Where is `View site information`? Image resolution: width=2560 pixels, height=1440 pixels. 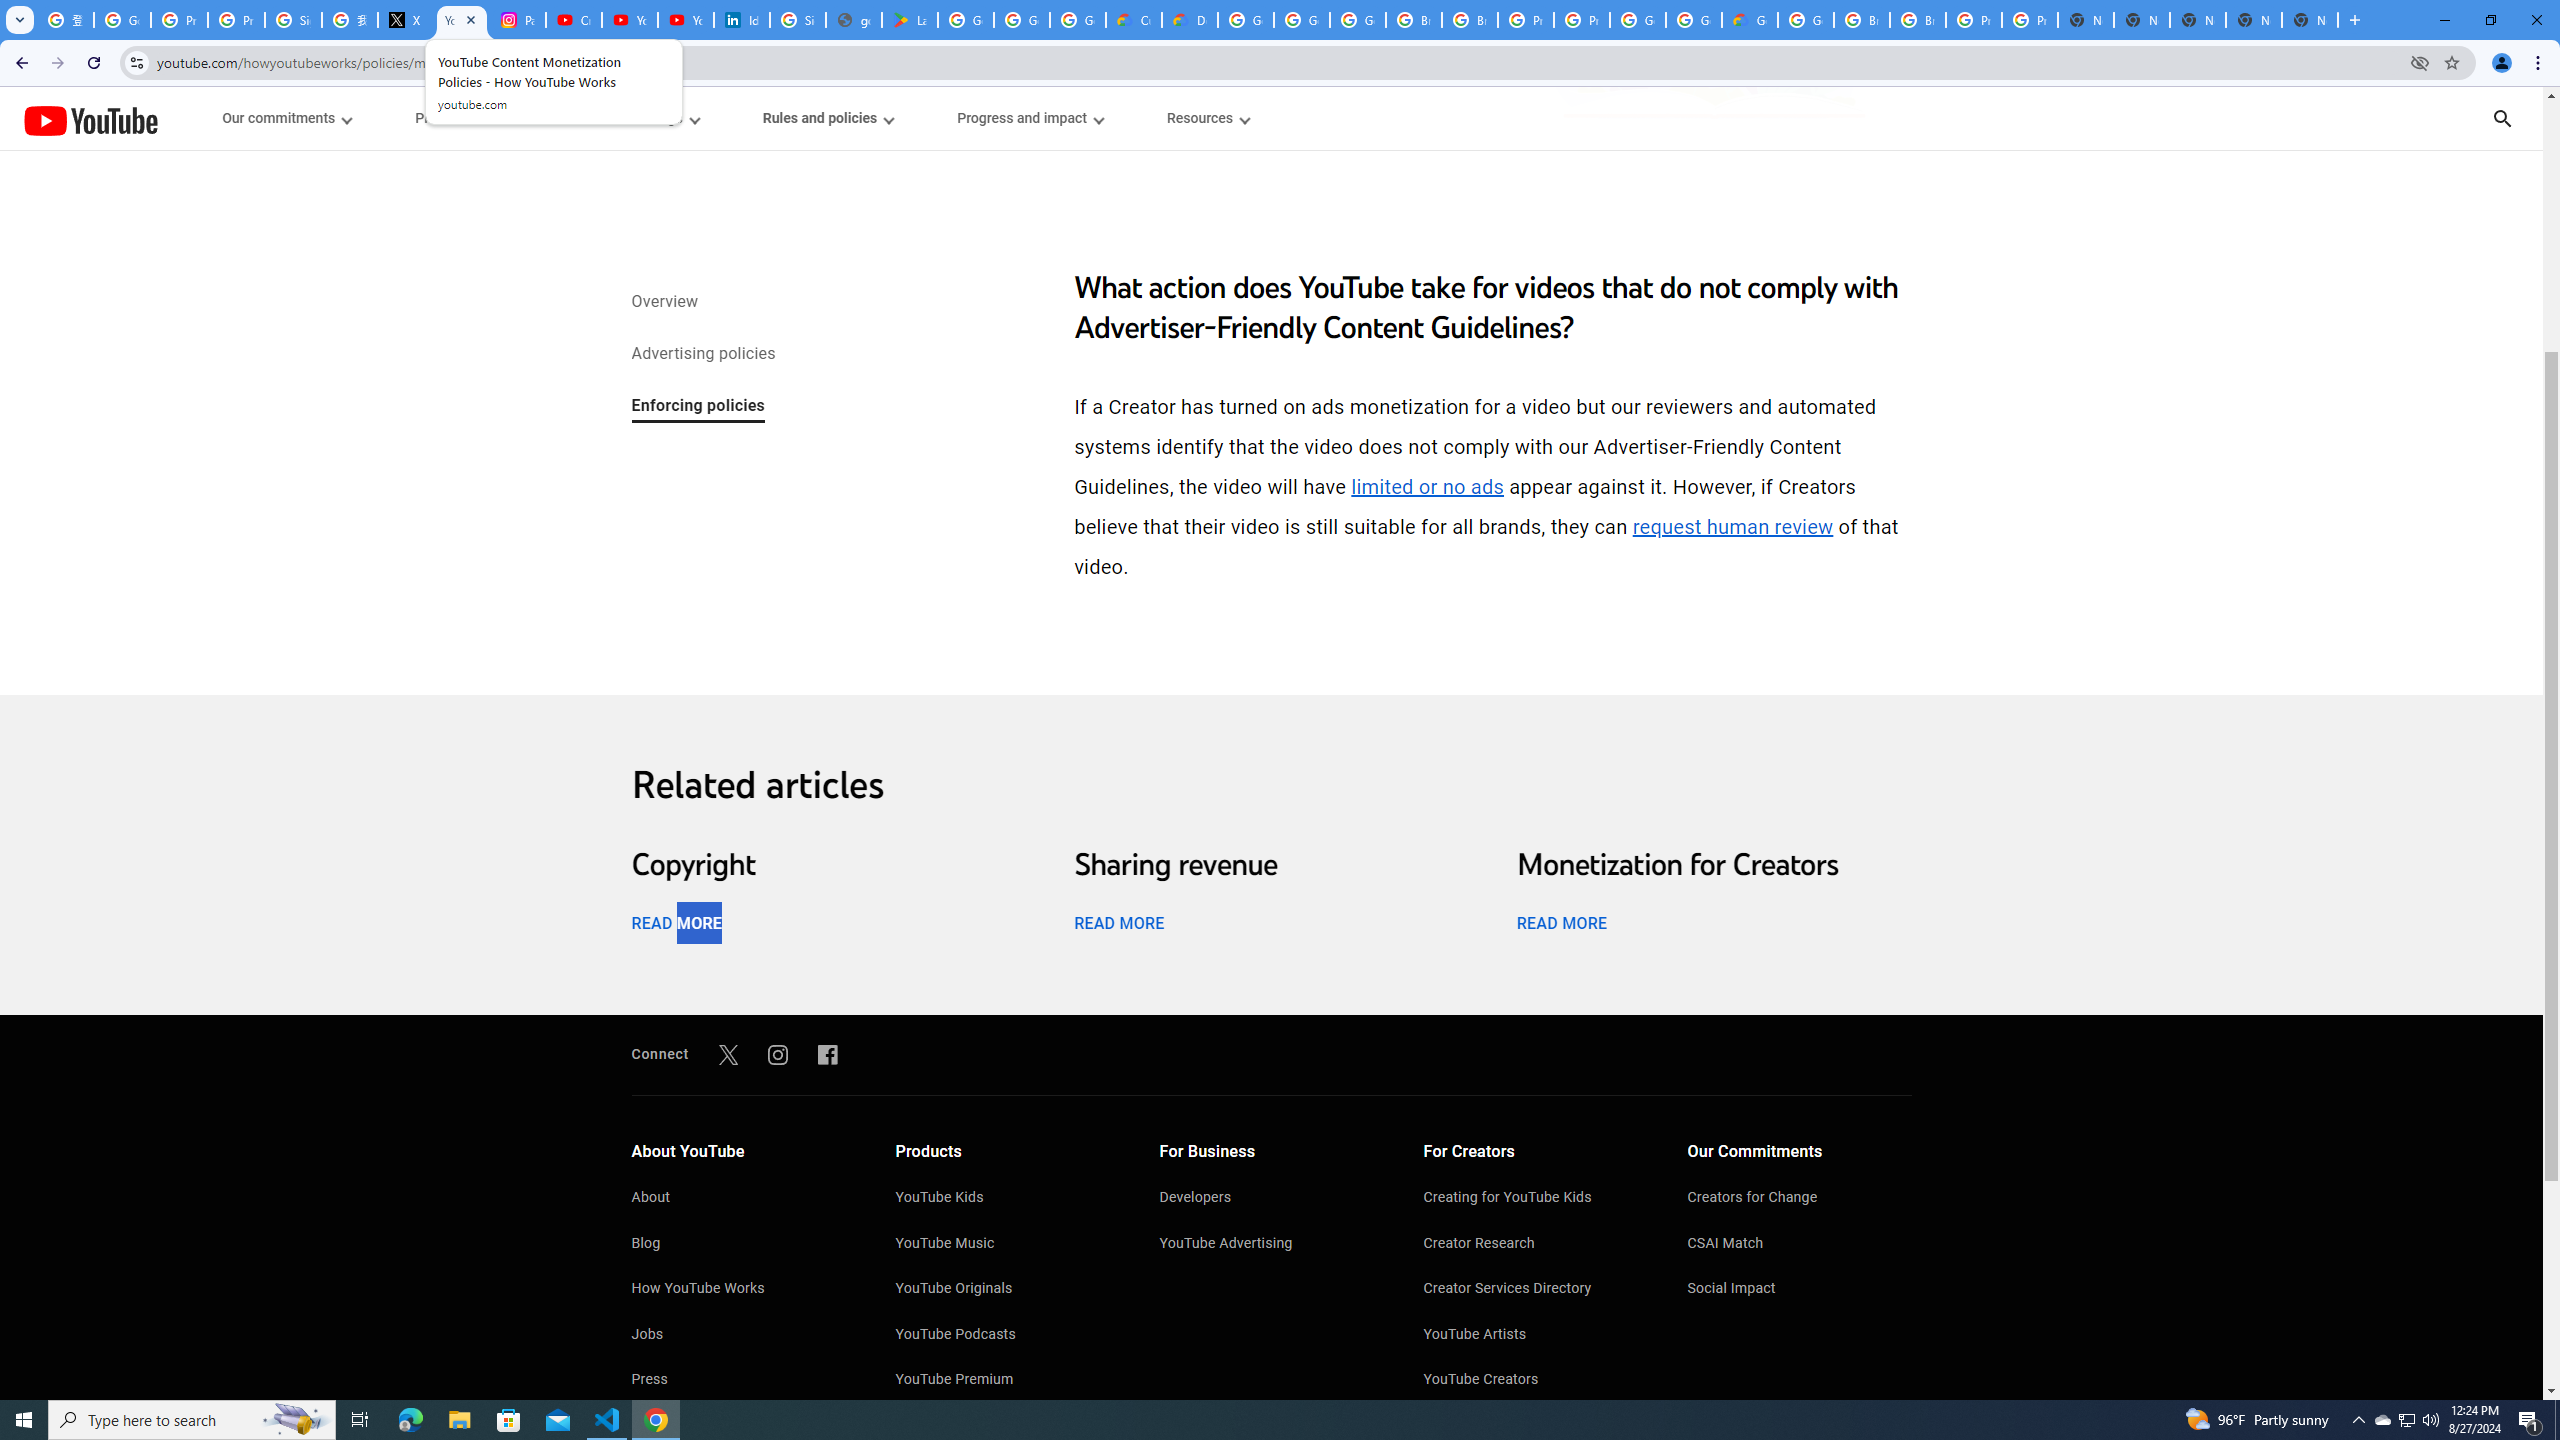 View site information is located at coordinates (136, 62).